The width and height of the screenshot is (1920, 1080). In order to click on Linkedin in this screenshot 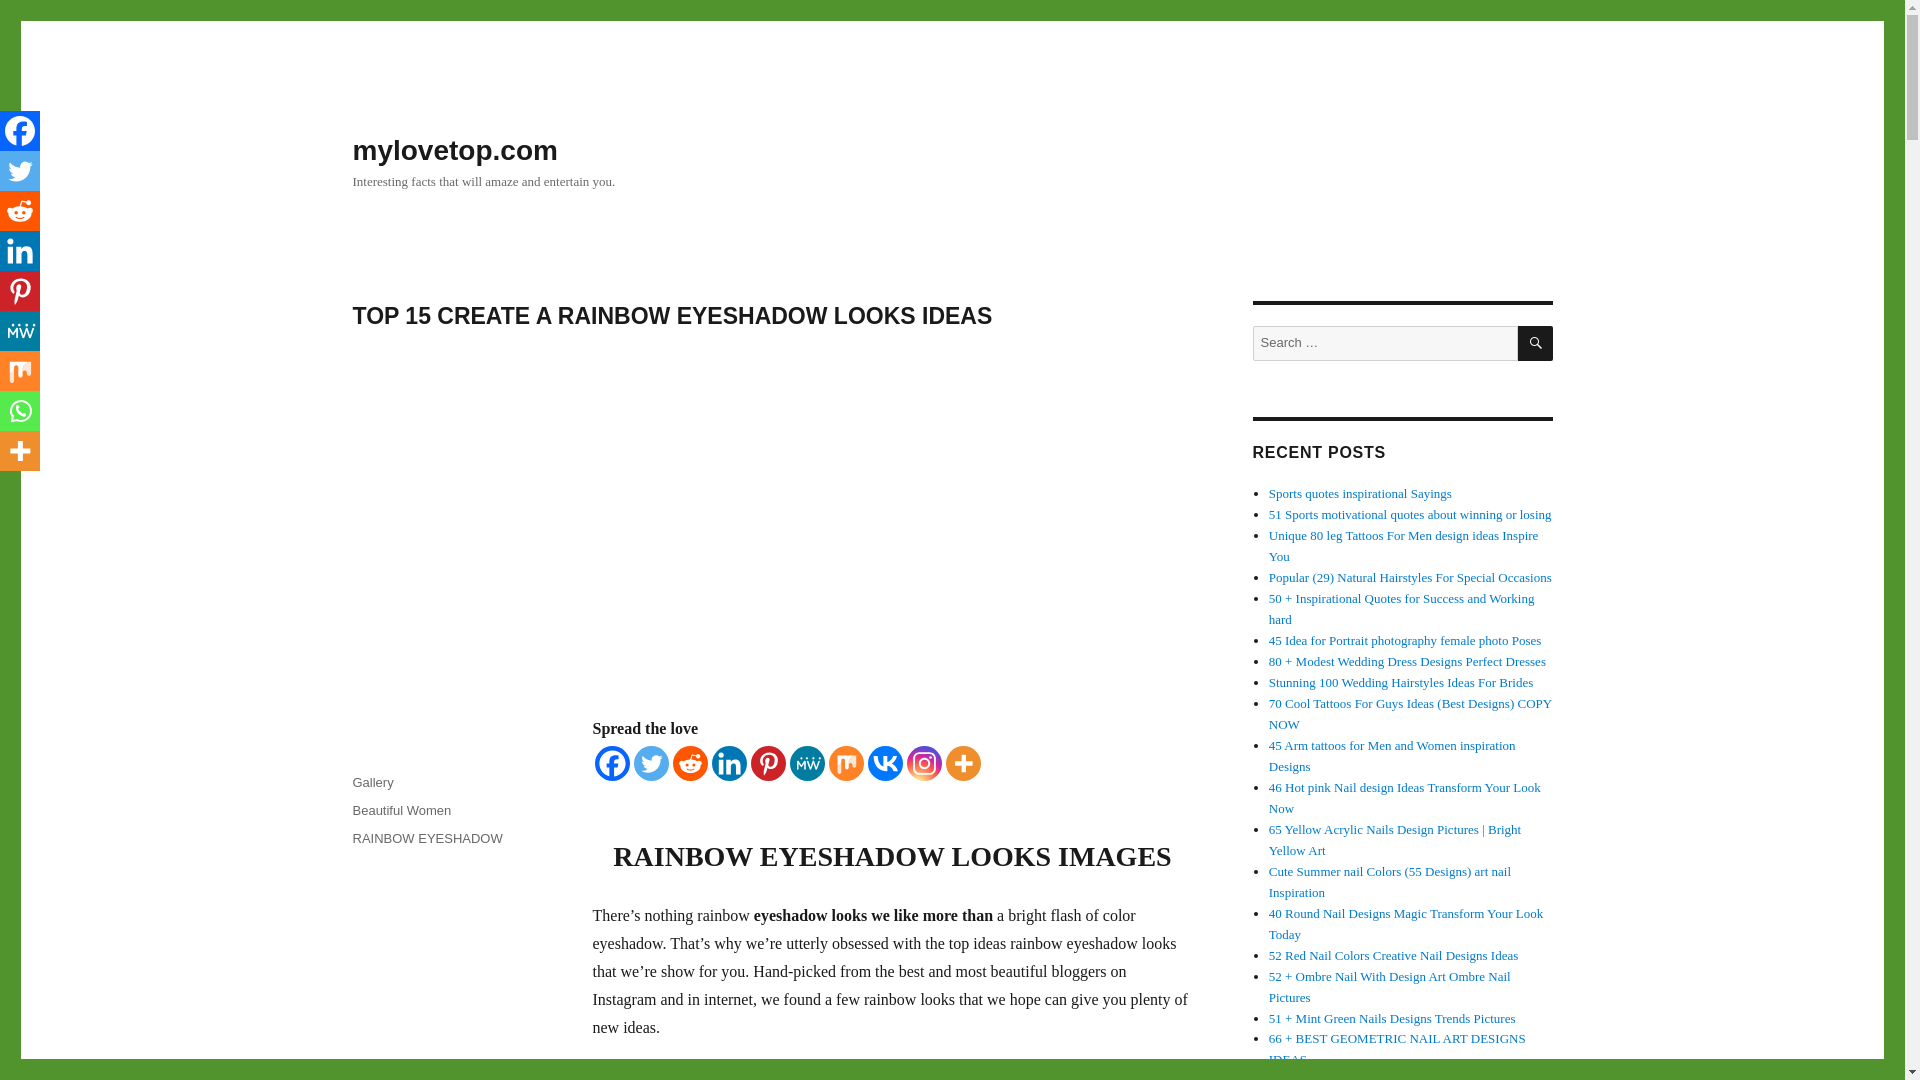, I will do `click(729, 763)`.